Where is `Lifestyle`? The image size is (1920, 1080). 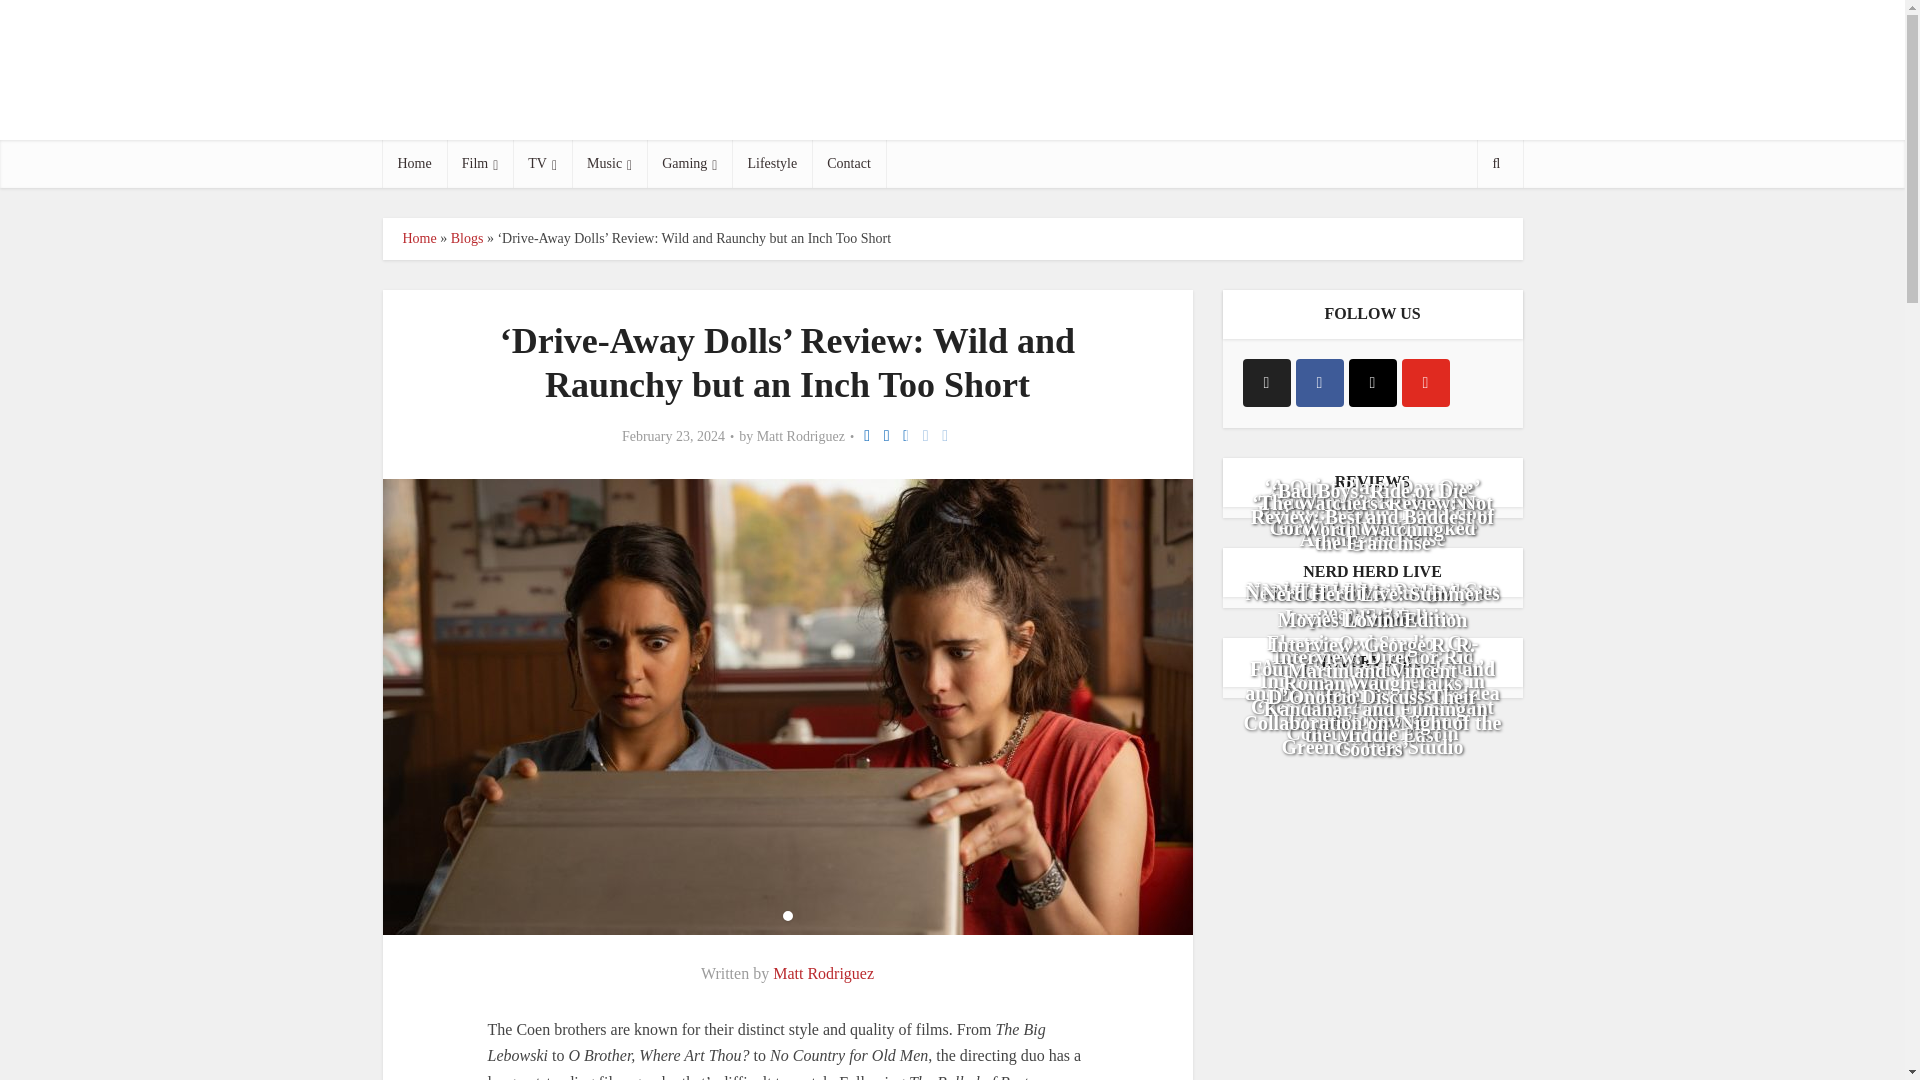
Lifestyle is located at coordinates (772, 164).